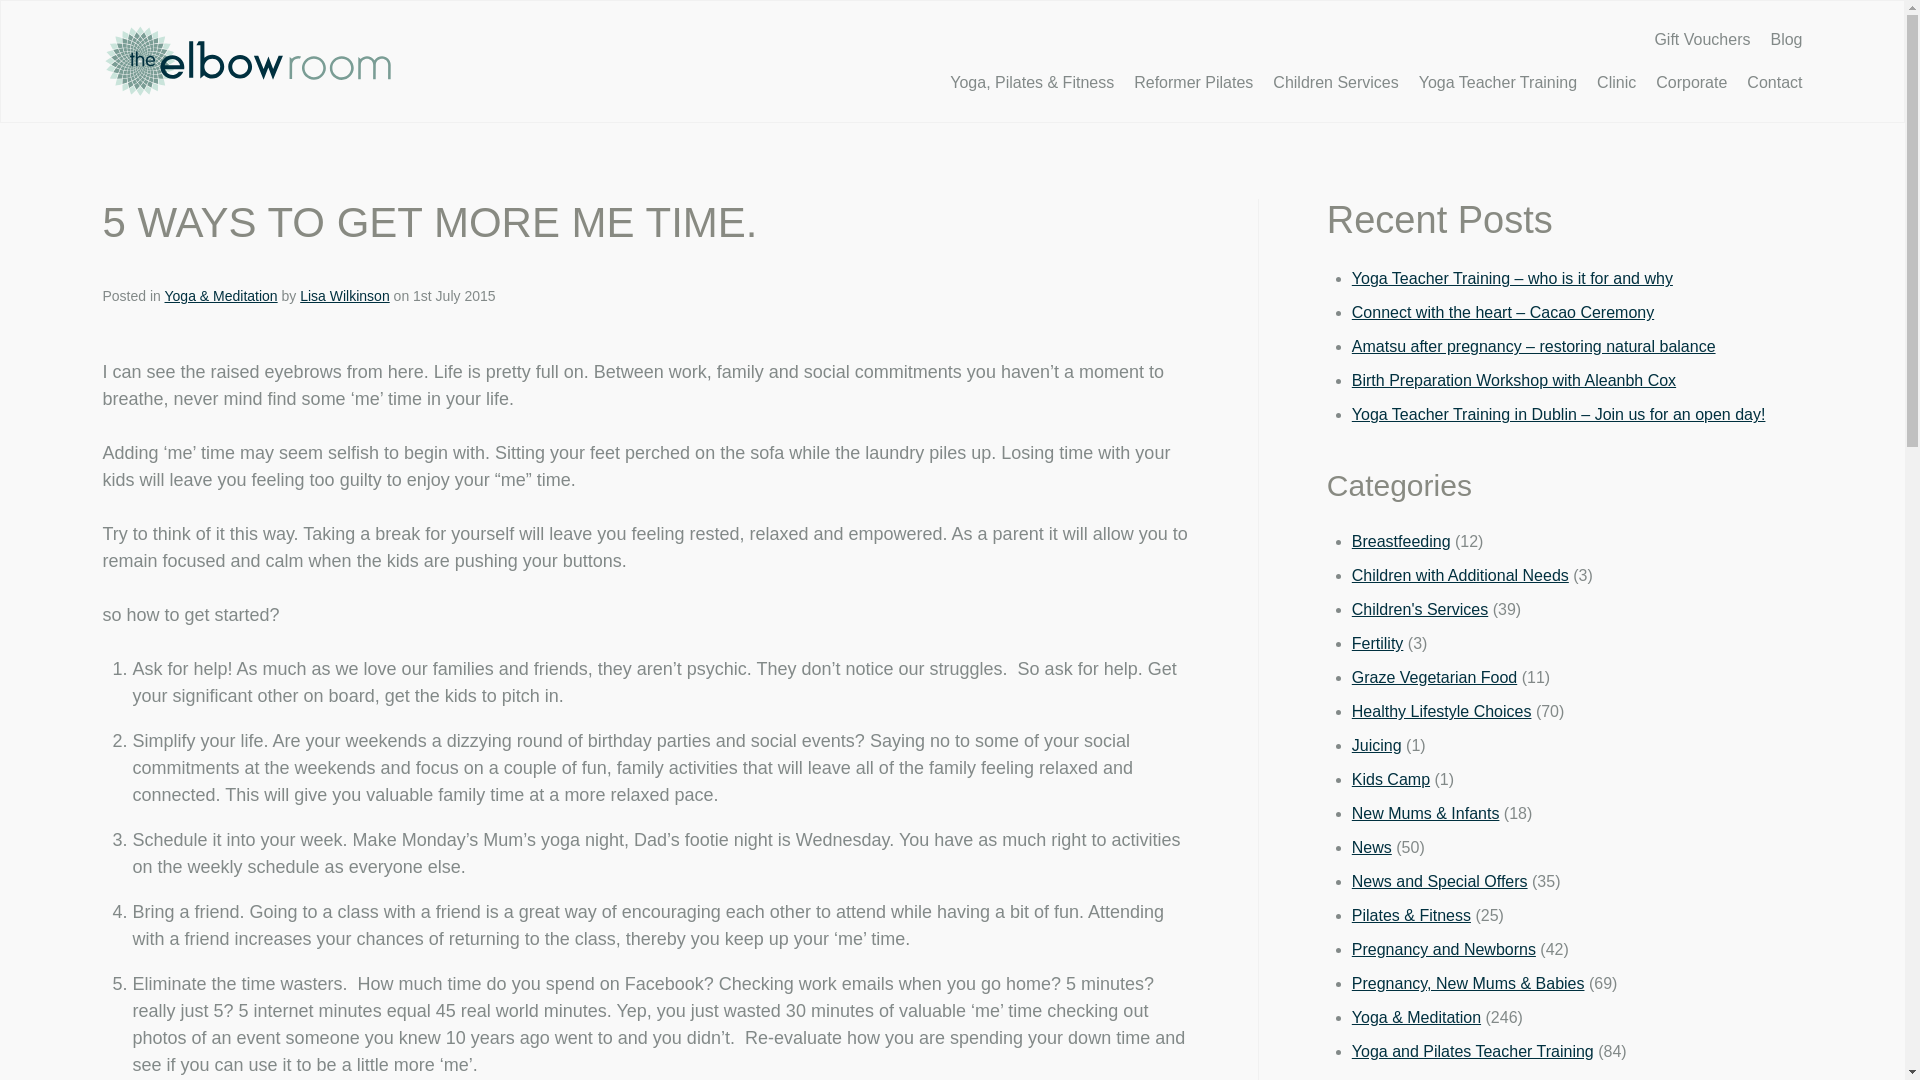 The image size is (1920, 1080). What do you see at coordinates (1774, 82) in the screenshot?
I see `Contact` at bounding box center [1774, 82].